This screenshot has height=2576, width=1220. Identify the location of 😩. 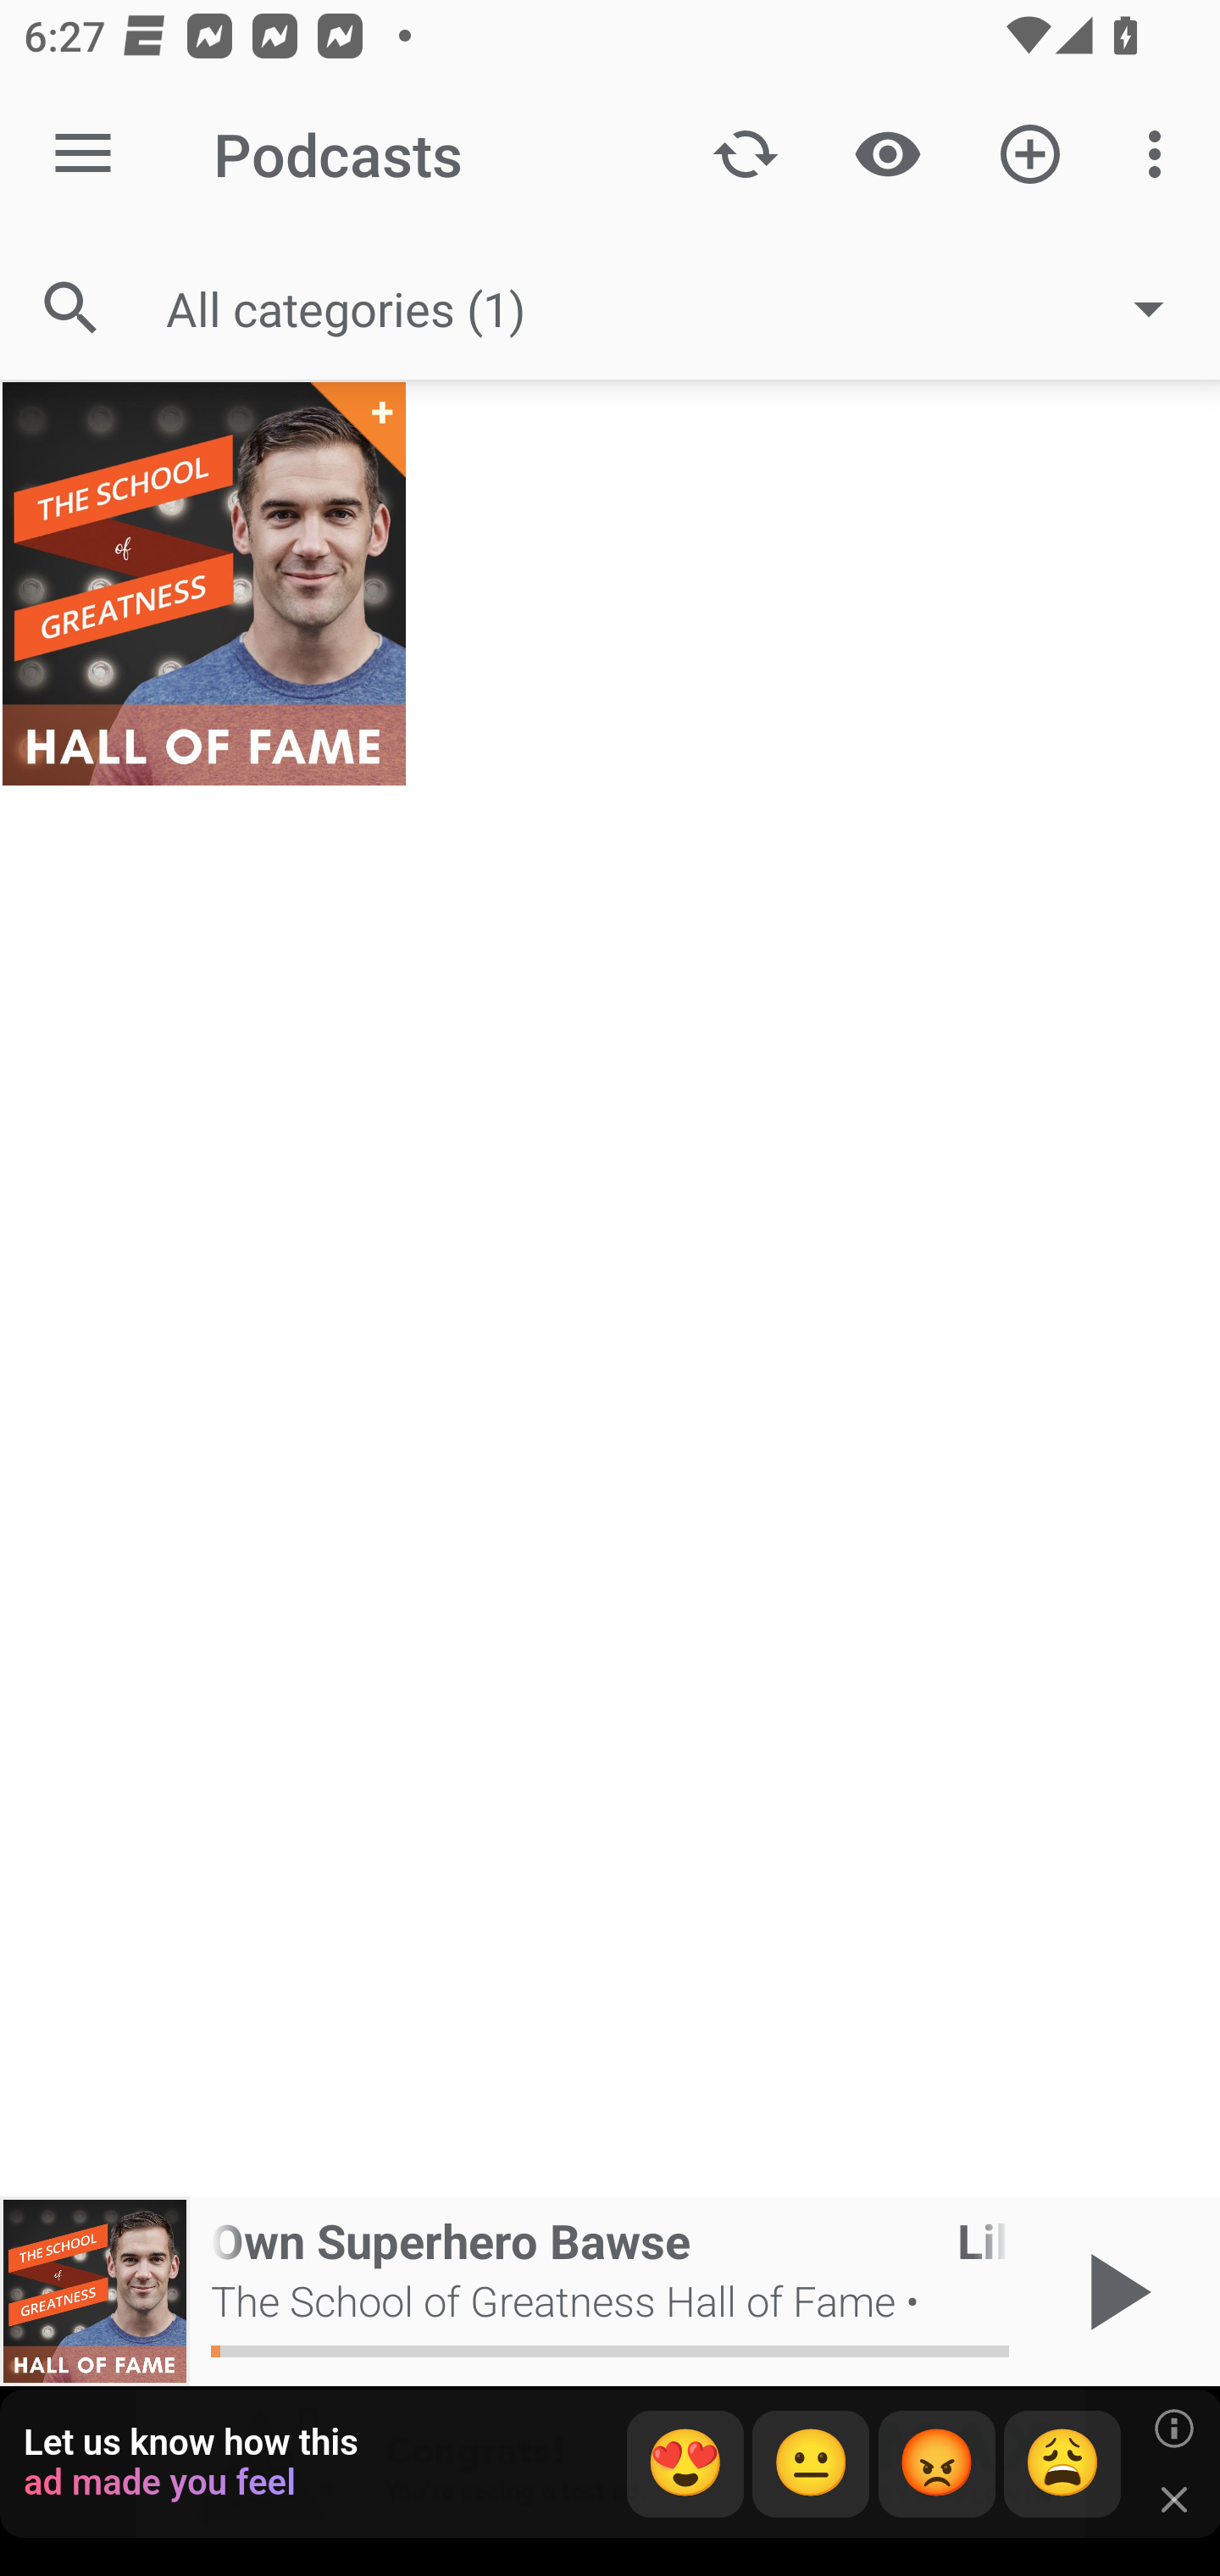
(1062, 2464).